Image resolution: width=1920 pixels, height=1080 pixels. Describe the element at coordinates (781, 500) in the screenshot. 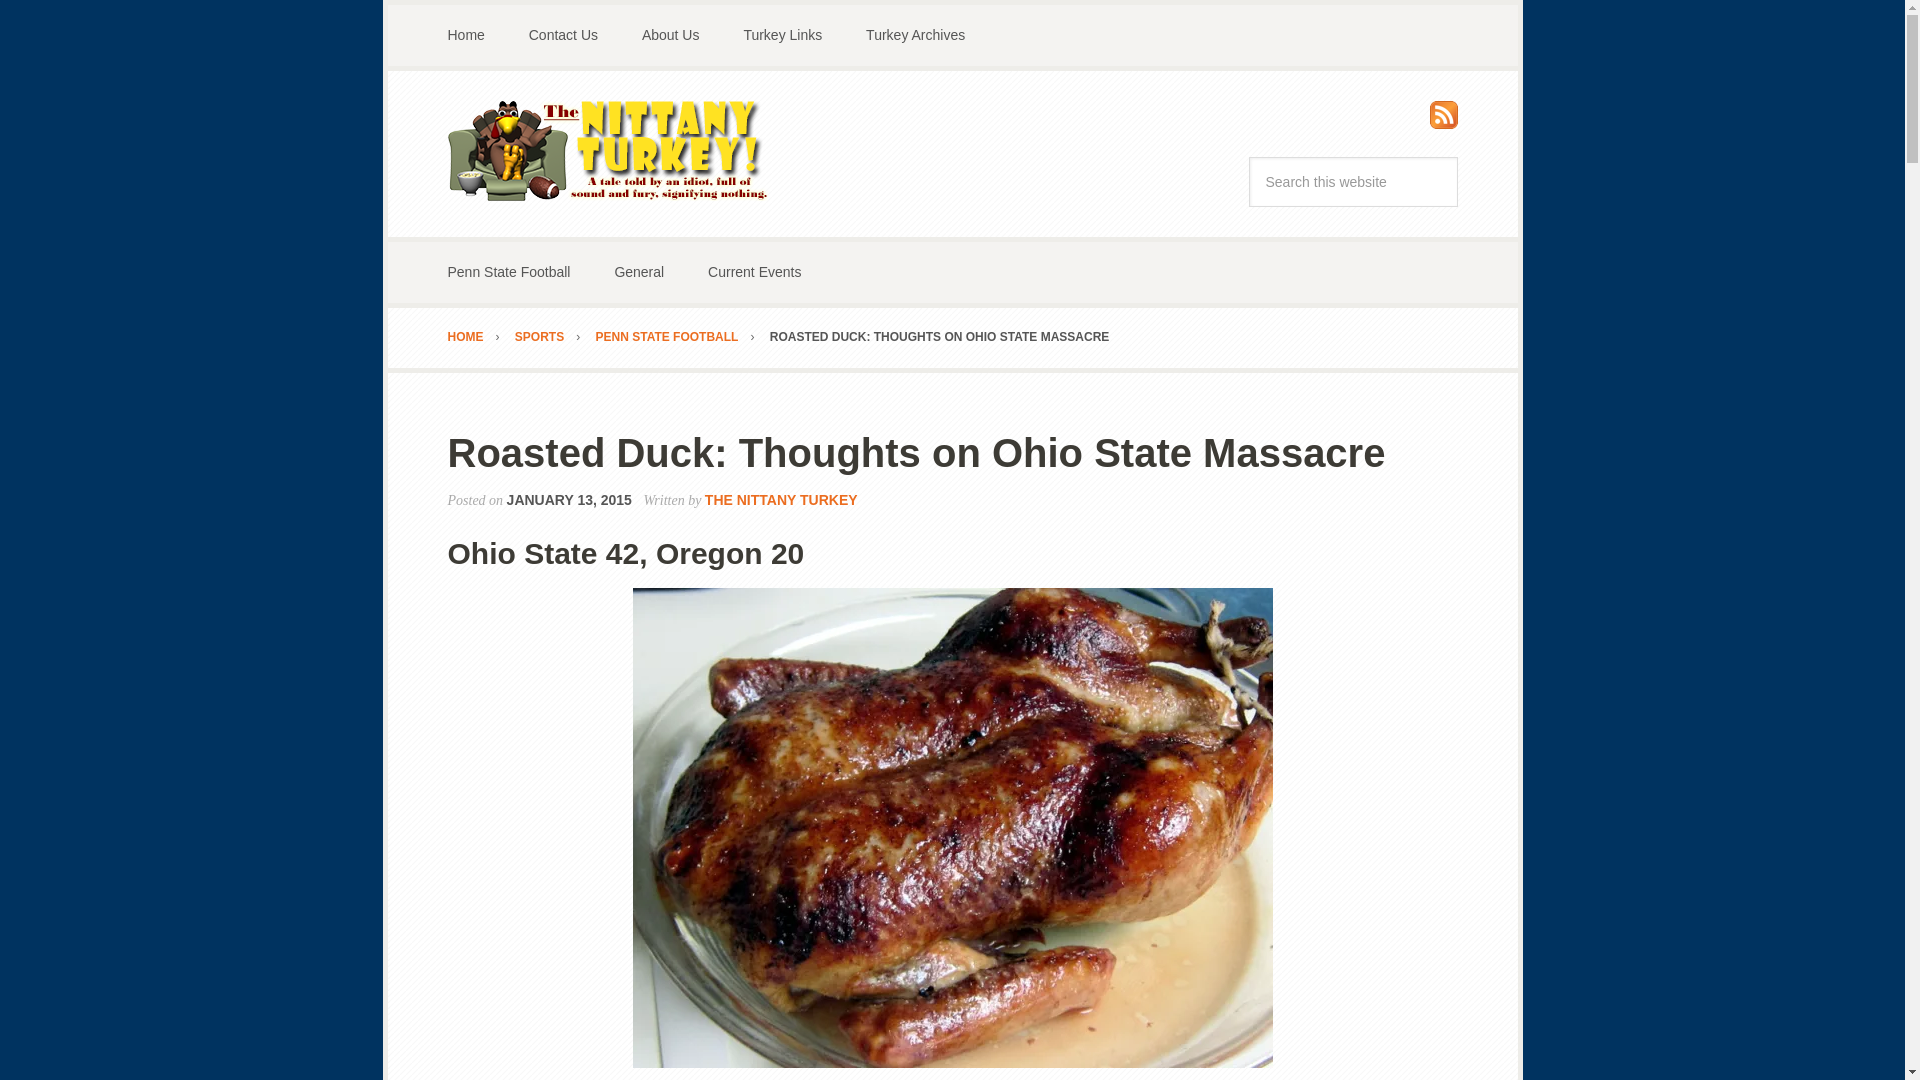

I see `THE NITTANY TURKEY` at that location.